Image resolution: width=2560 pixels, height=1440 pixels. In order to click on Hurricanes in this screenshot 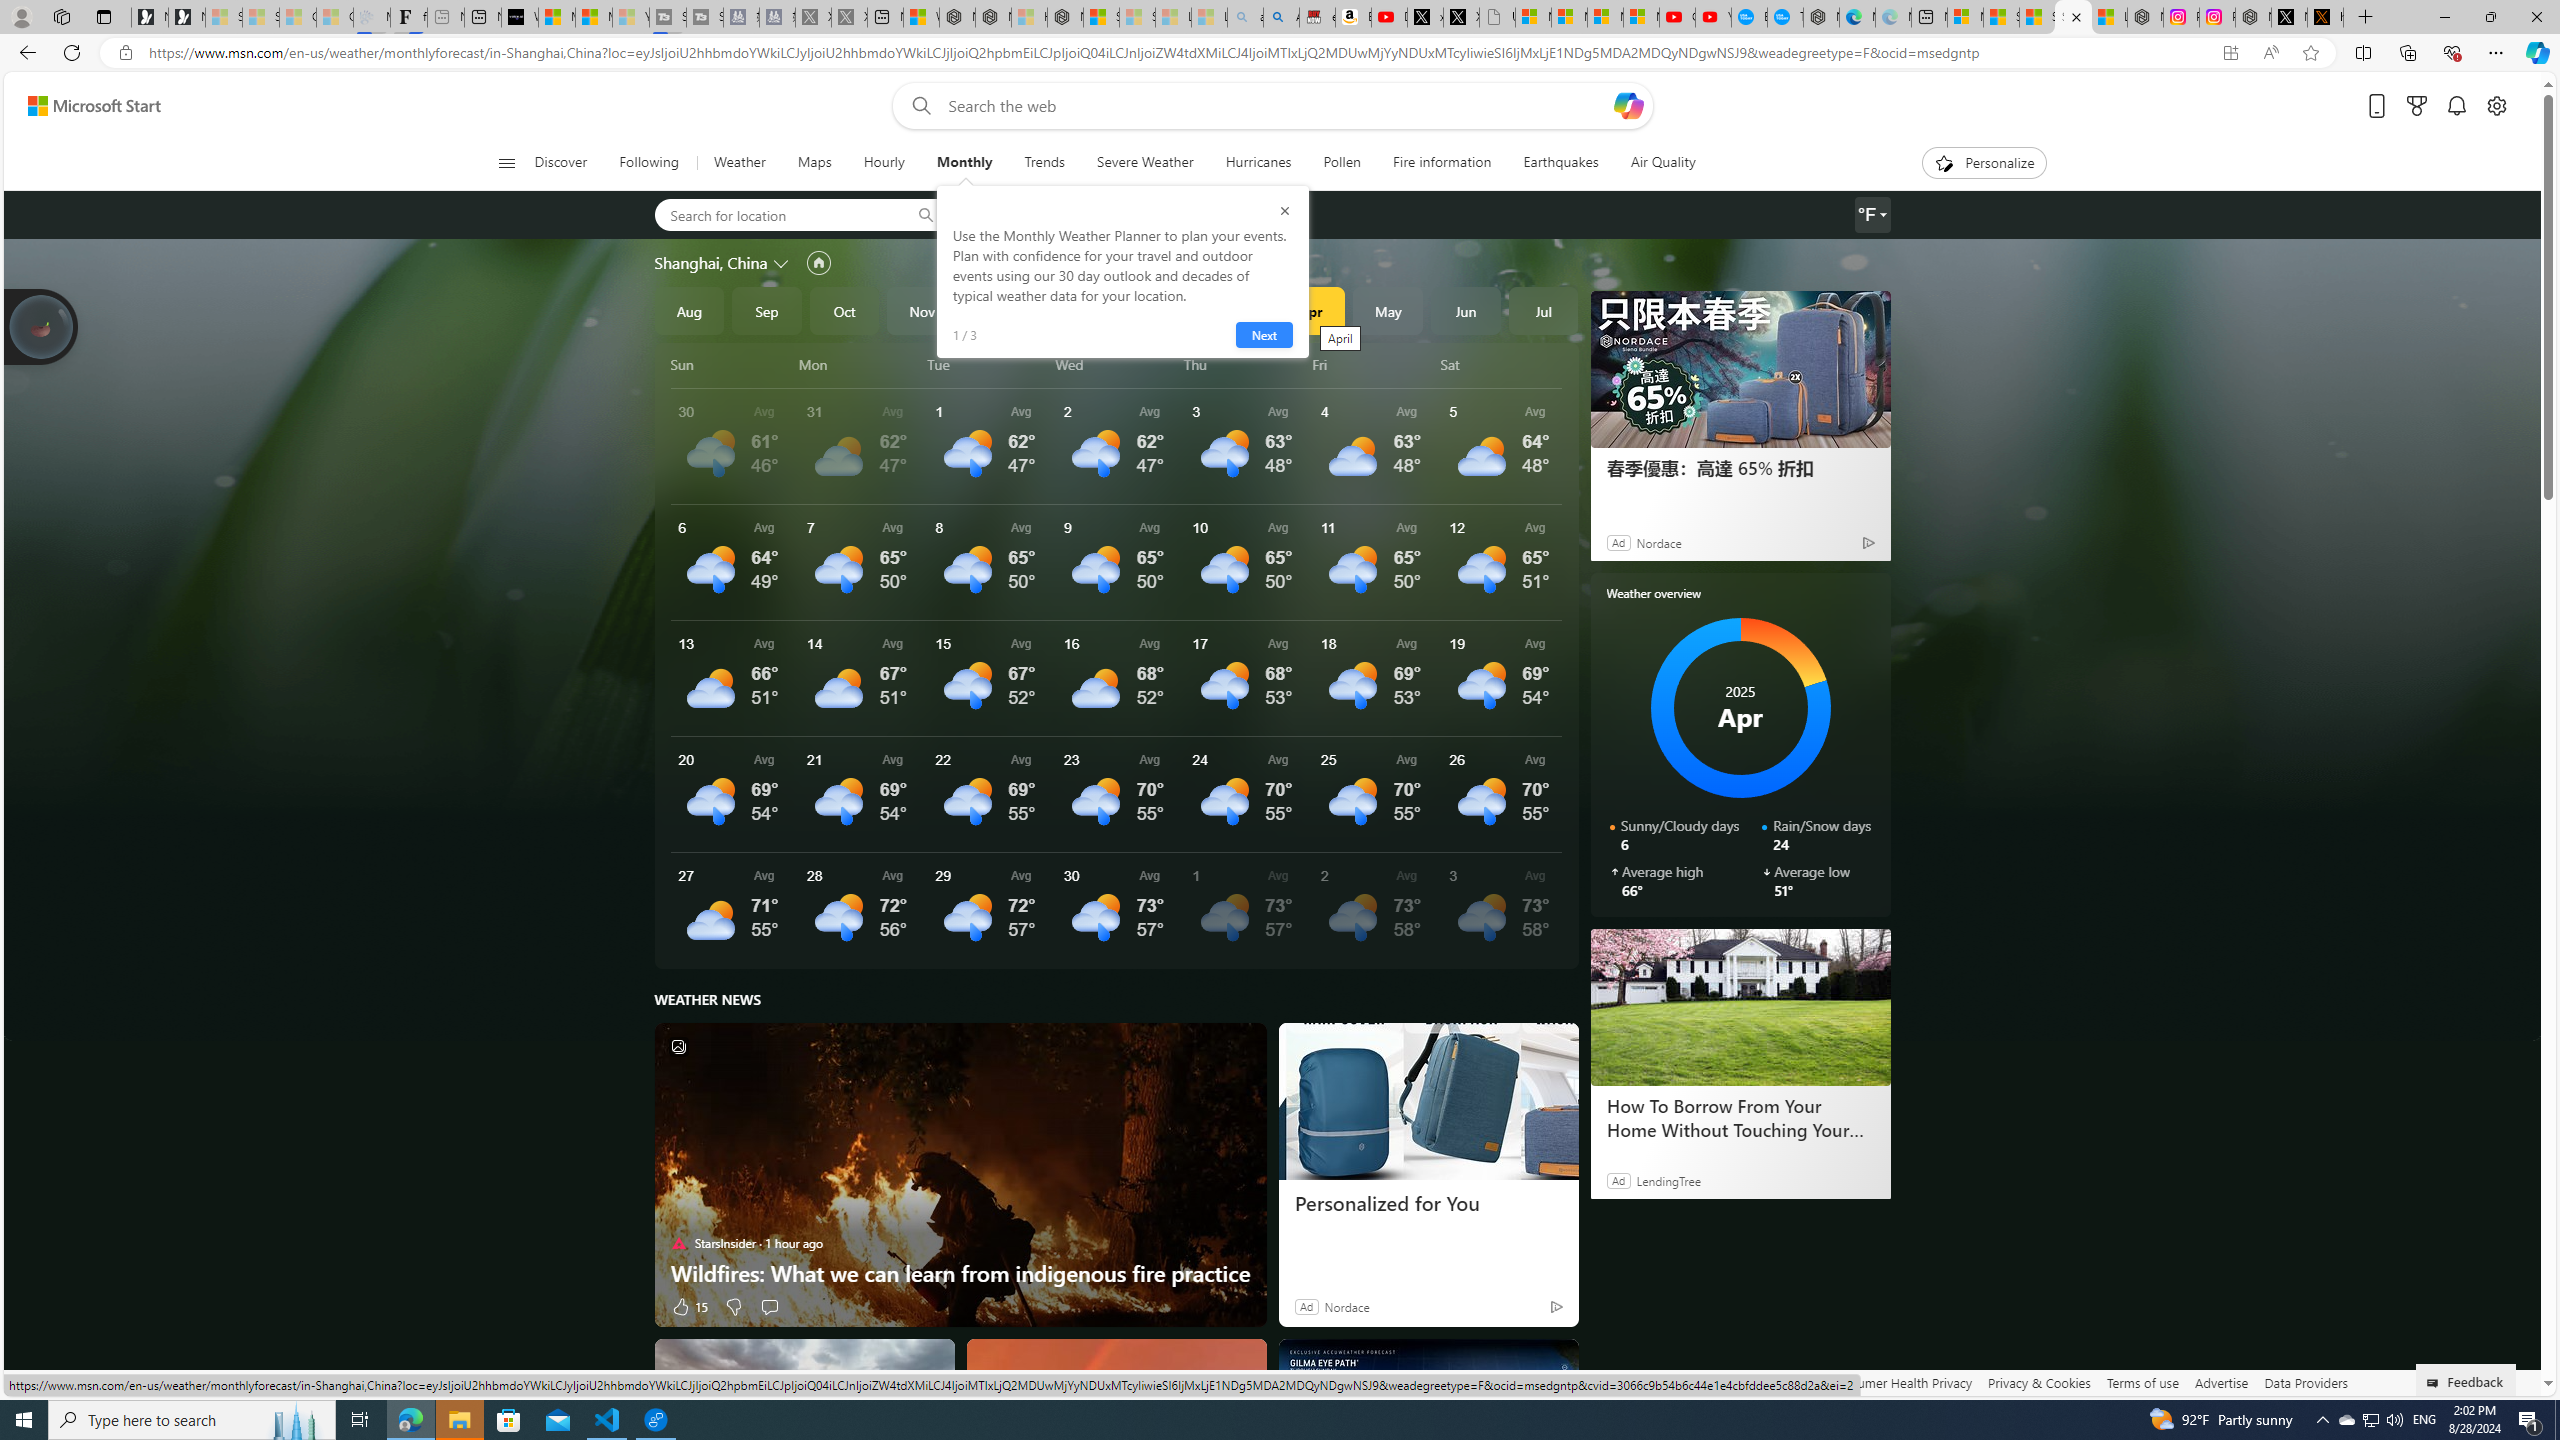, I will do `click(1259, 163)`.